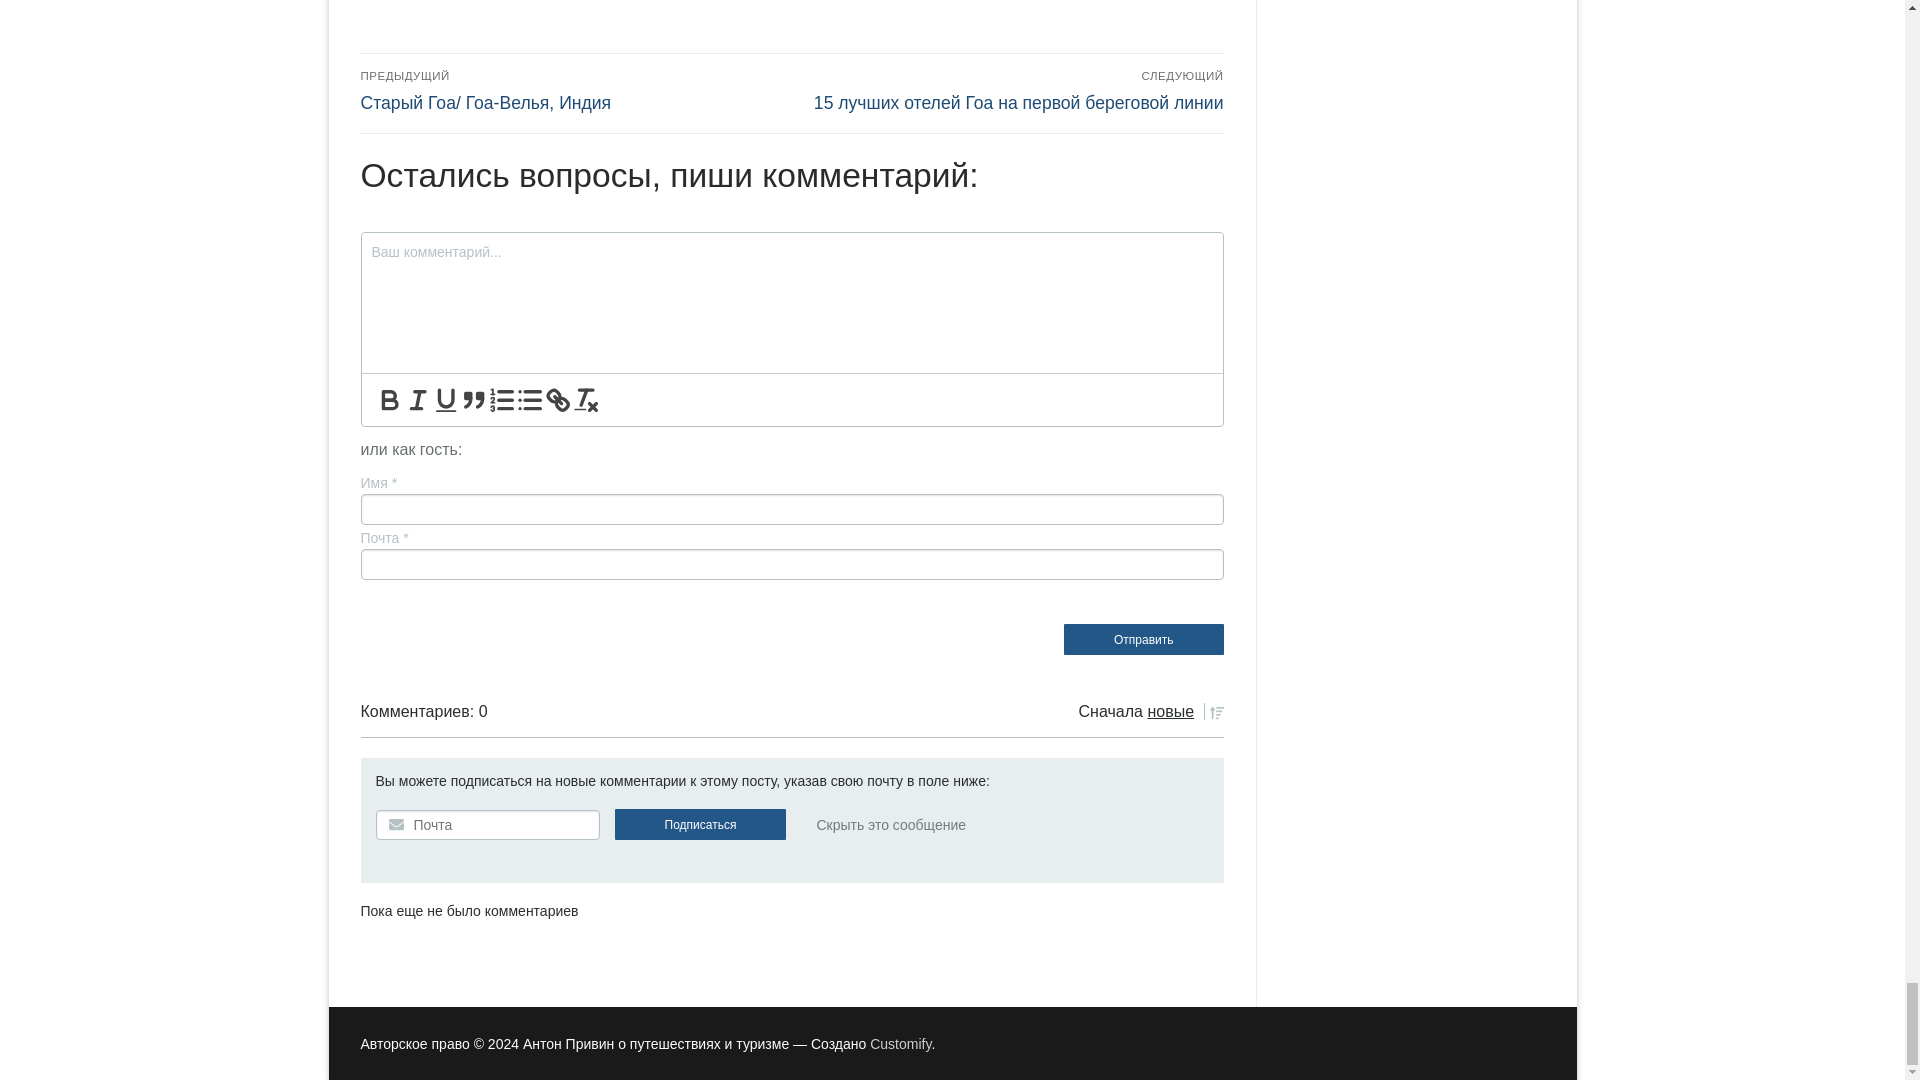 Image resolution: width=1920 pixels, height=1080 pixels. What do you see at coordinates (792, 14) in the screenshot?
I see `Morjim Beach Goa` at bounding box center [792, 14].